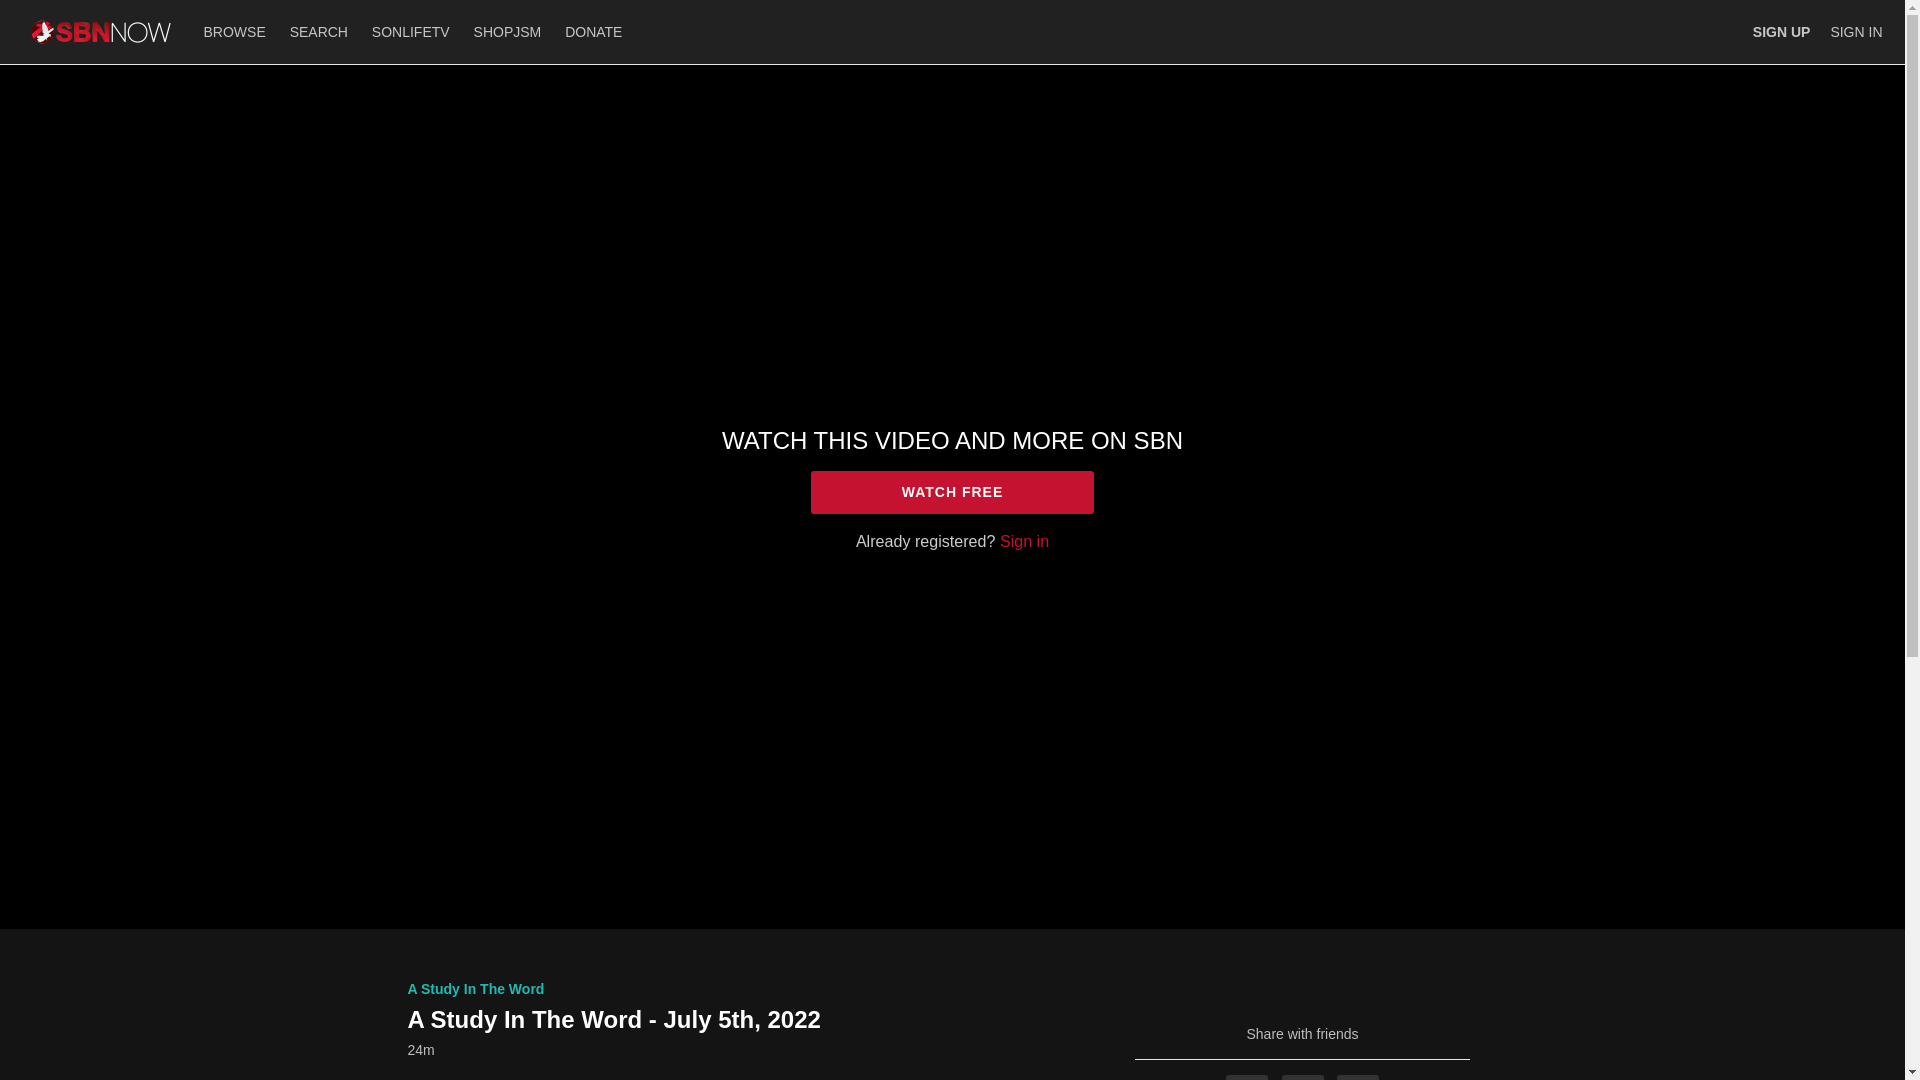 This screenshot has height=1080, width=1920. What do you see at coordinates (1781, 32) in the screenshot?
I see `SIGN UP` at bounding box center [1781, 32].